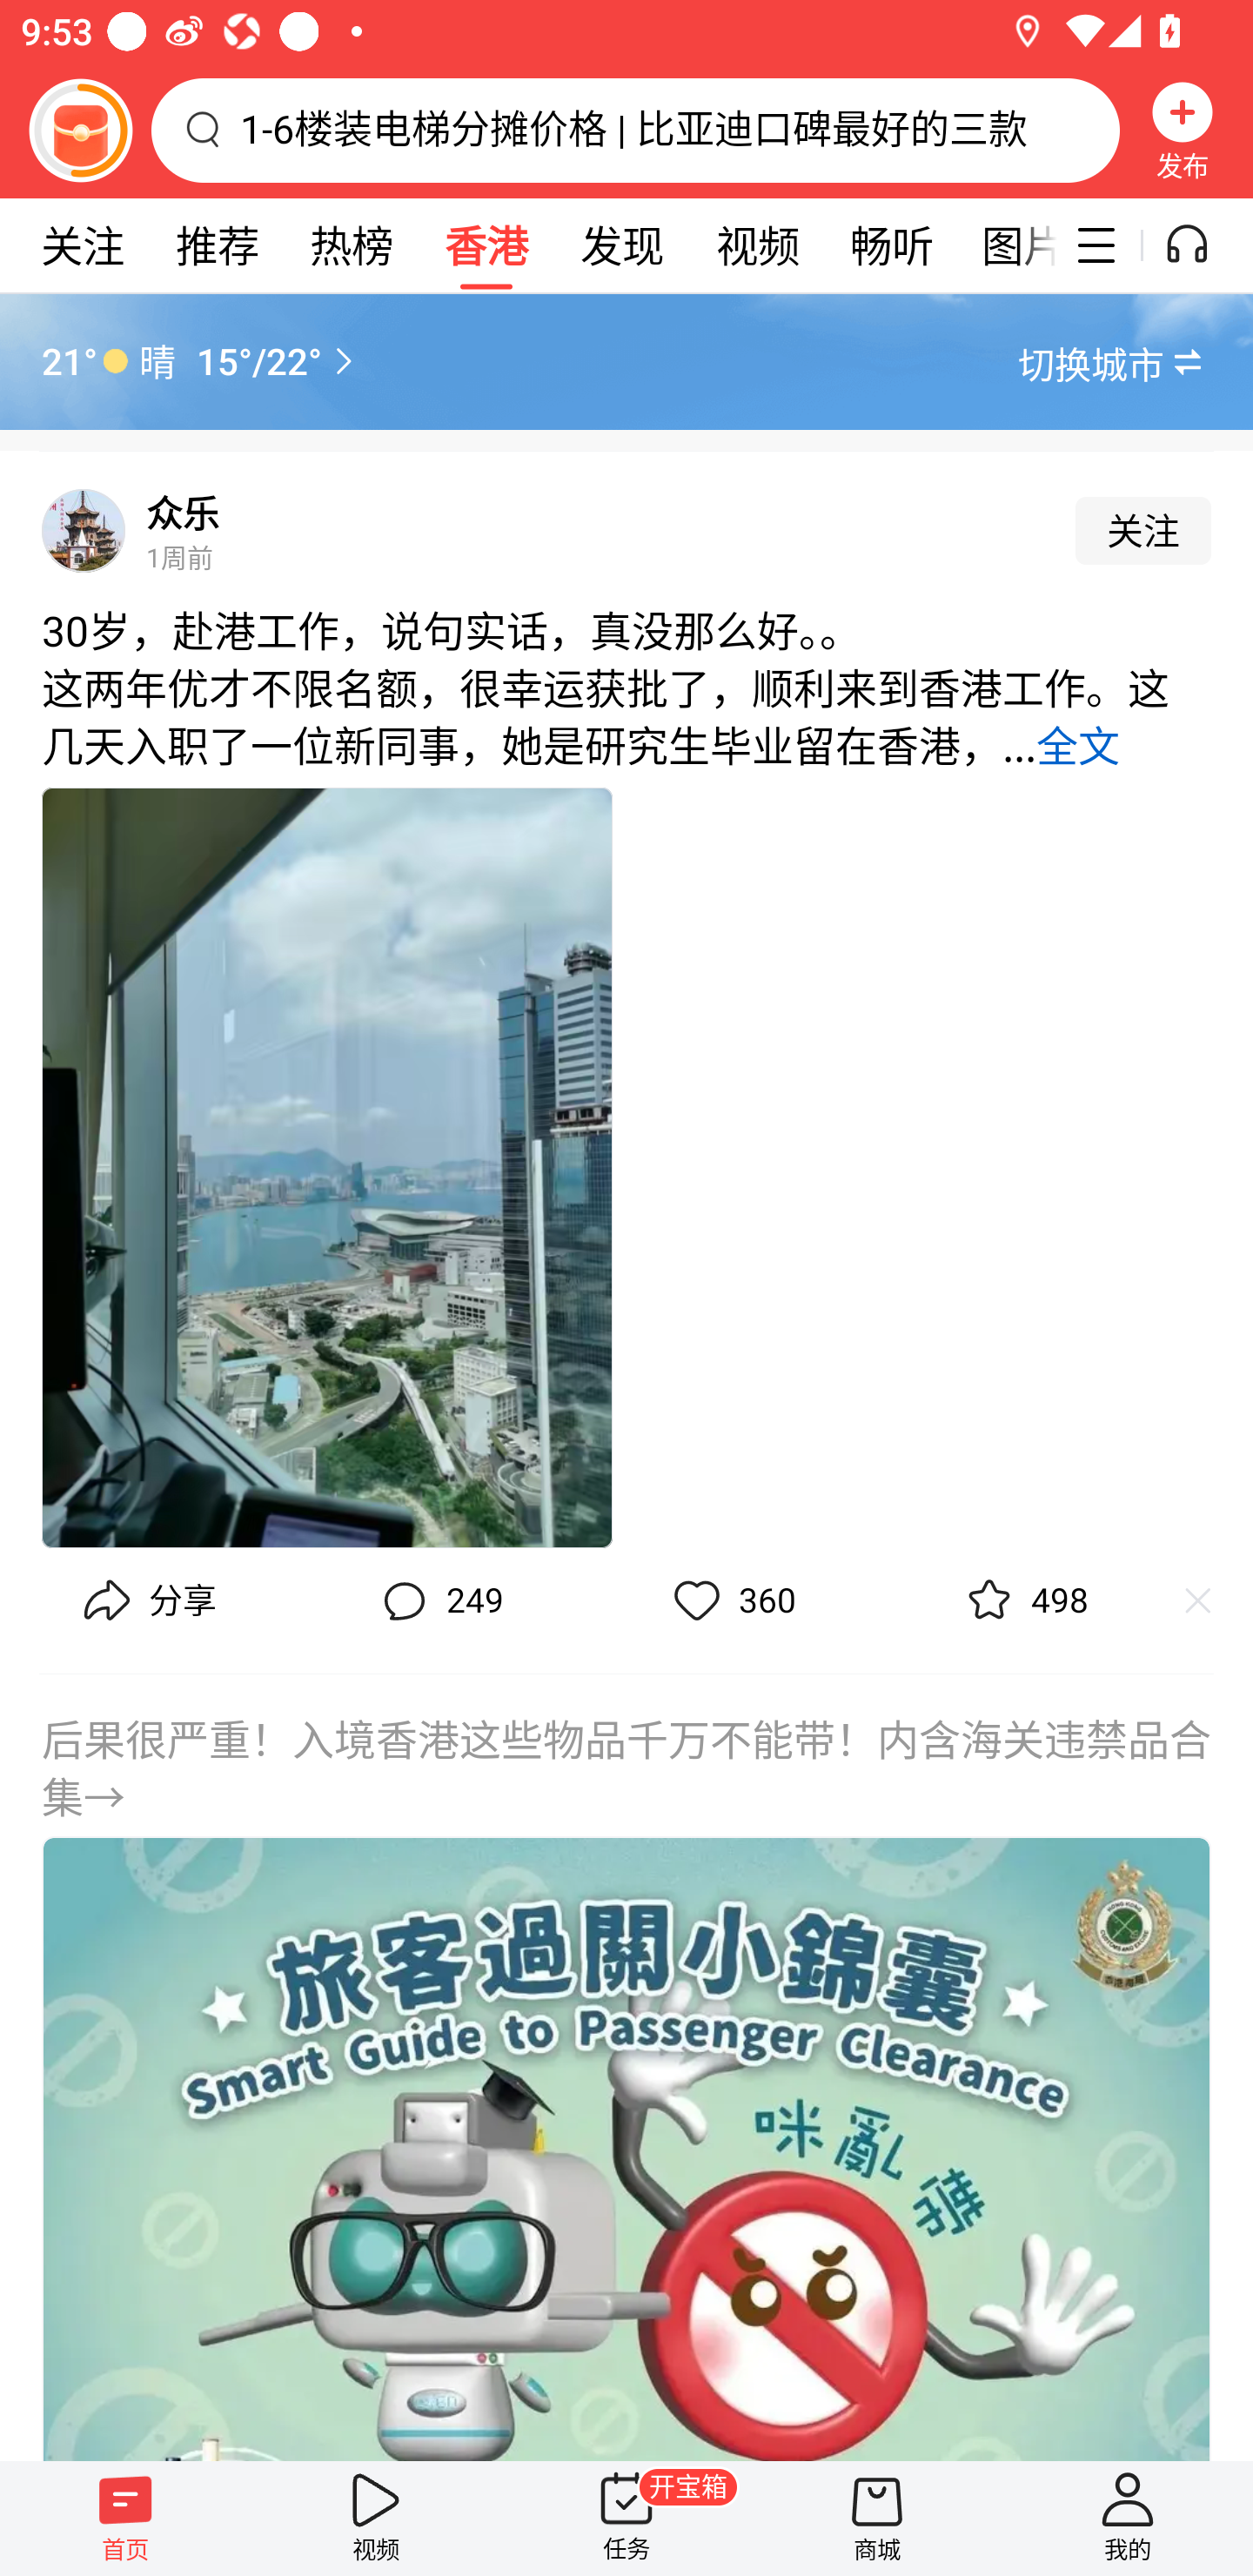 This screenshot has height=2576, width=1253. I want to click on 商城, so click(877, 2518).